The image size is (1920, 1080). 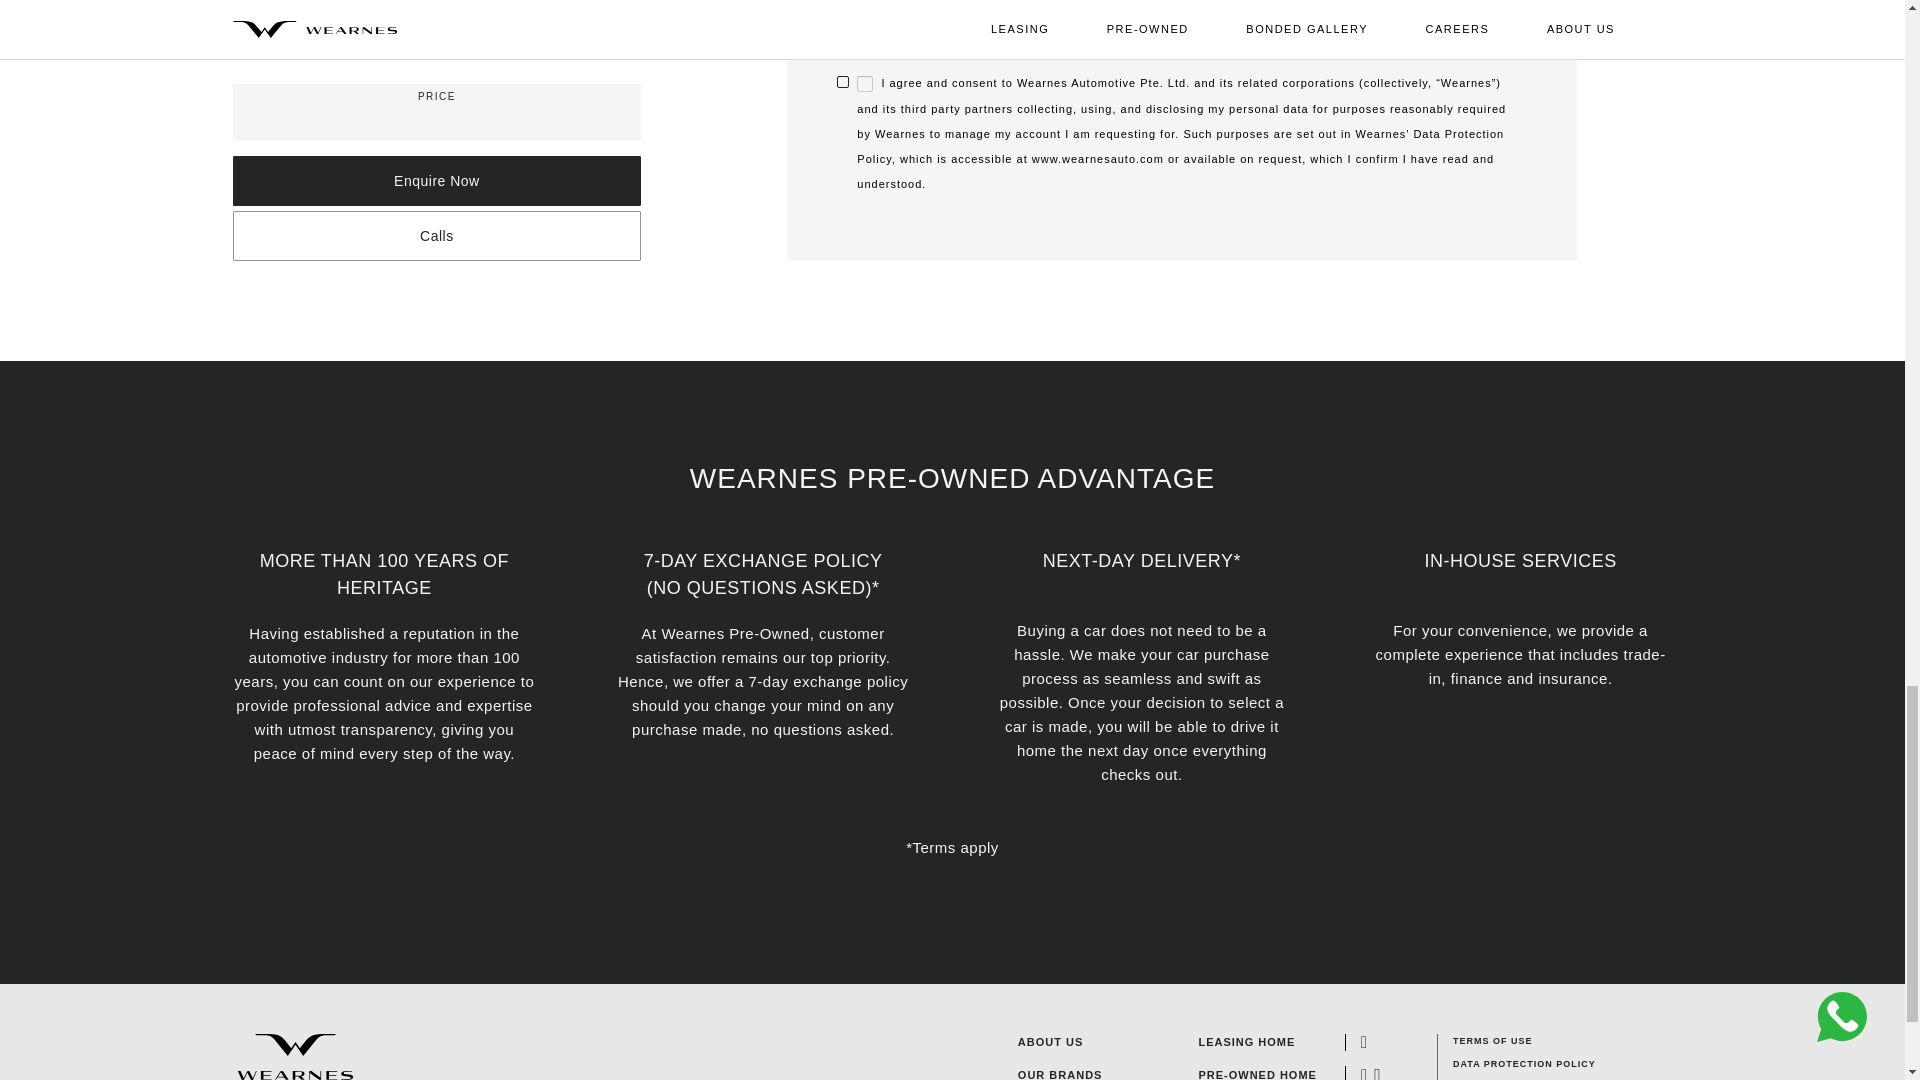 I want to click on LEASING HOME, so click(x=1258, y=1042).